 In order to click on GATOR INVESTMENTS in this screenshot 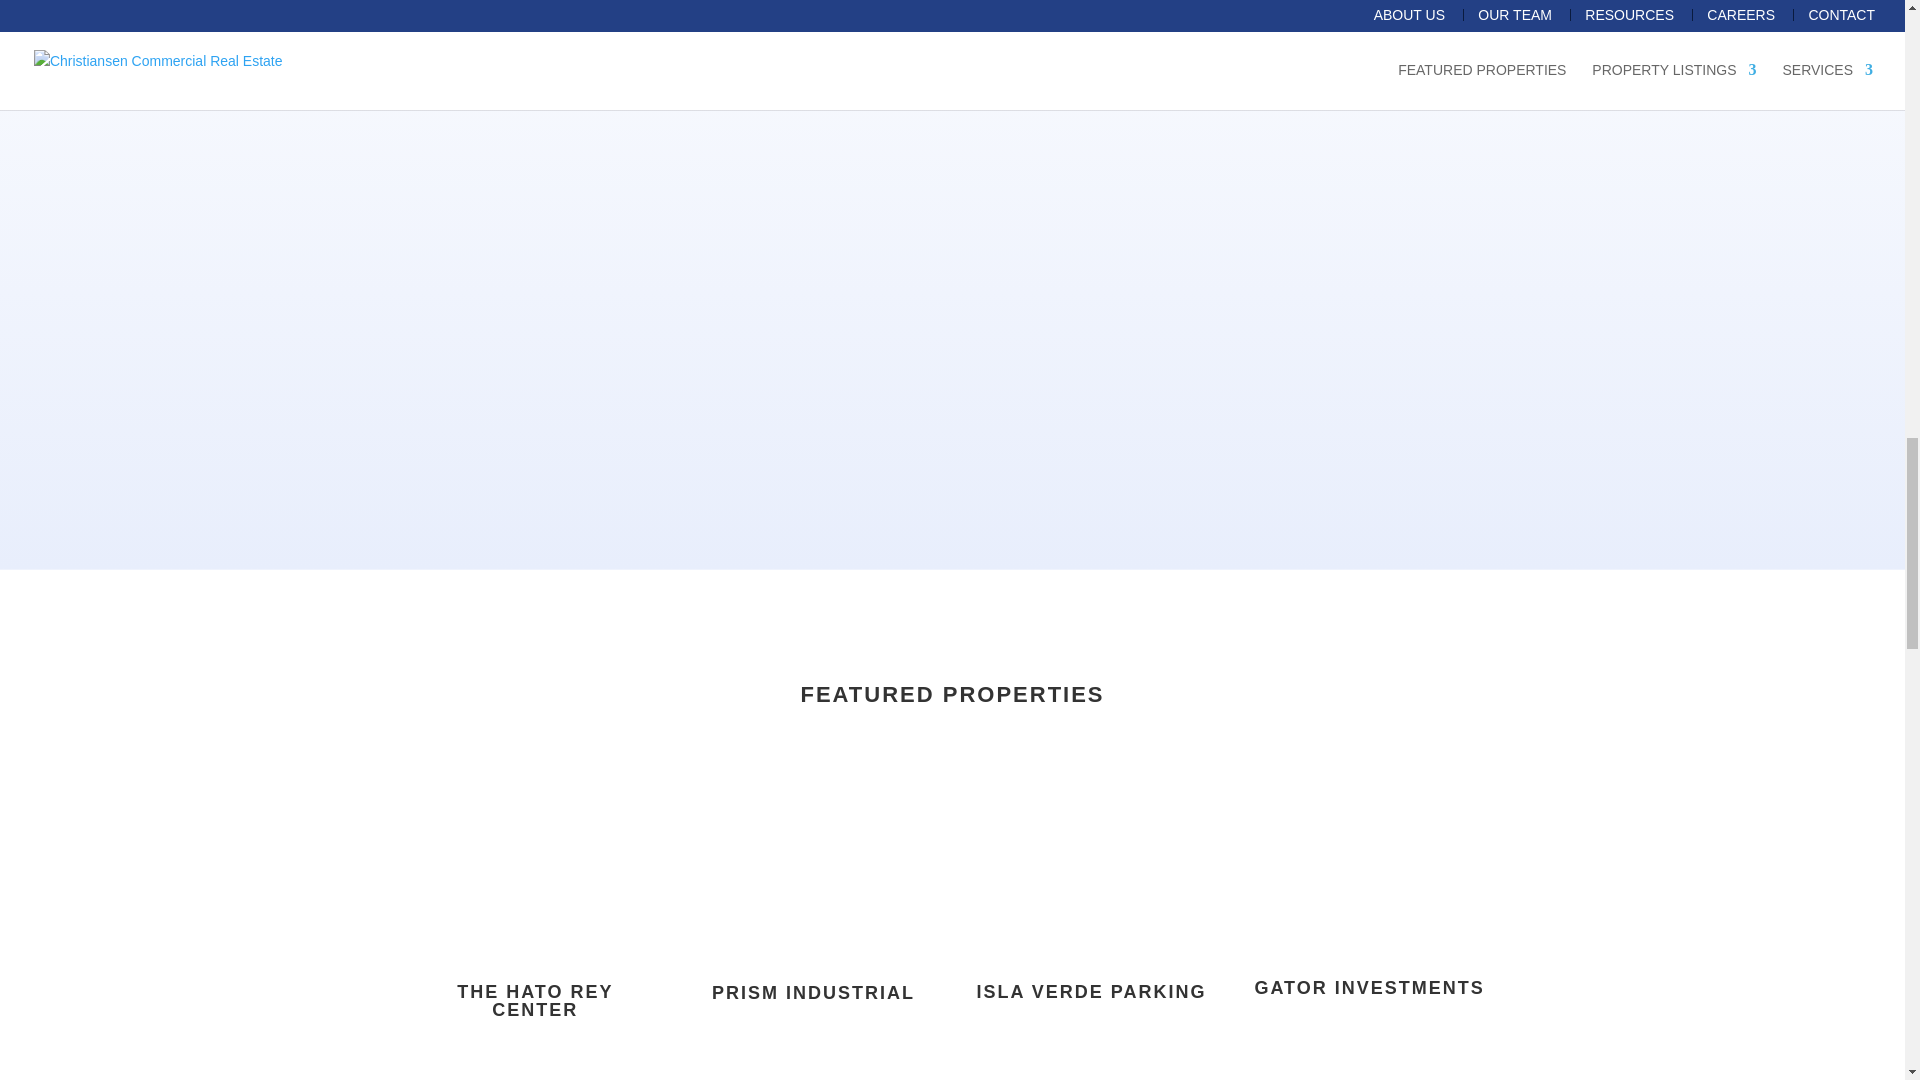, I will do `click(1368, 988)`.